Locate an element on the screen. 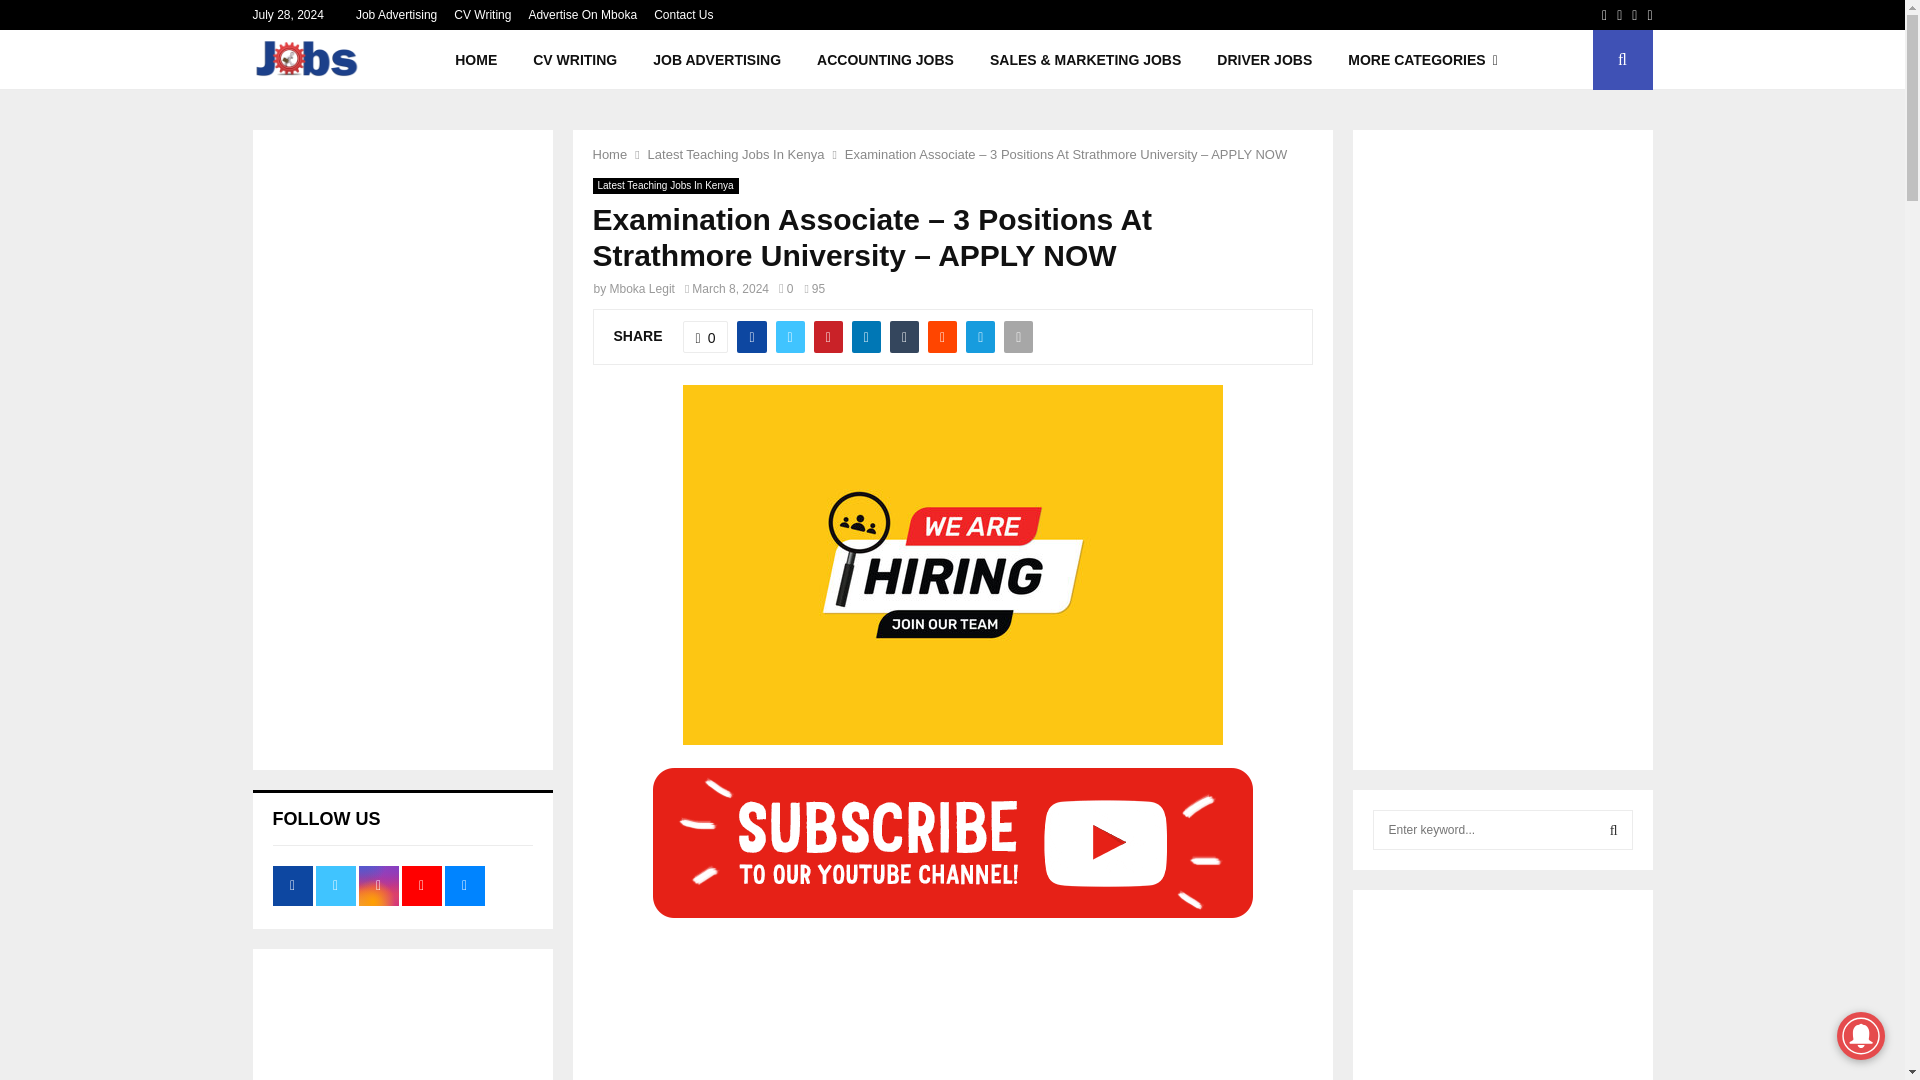 This screenshot has width=1920, height=1080. Advertise On Mboka is located at coordinates (582, 15).